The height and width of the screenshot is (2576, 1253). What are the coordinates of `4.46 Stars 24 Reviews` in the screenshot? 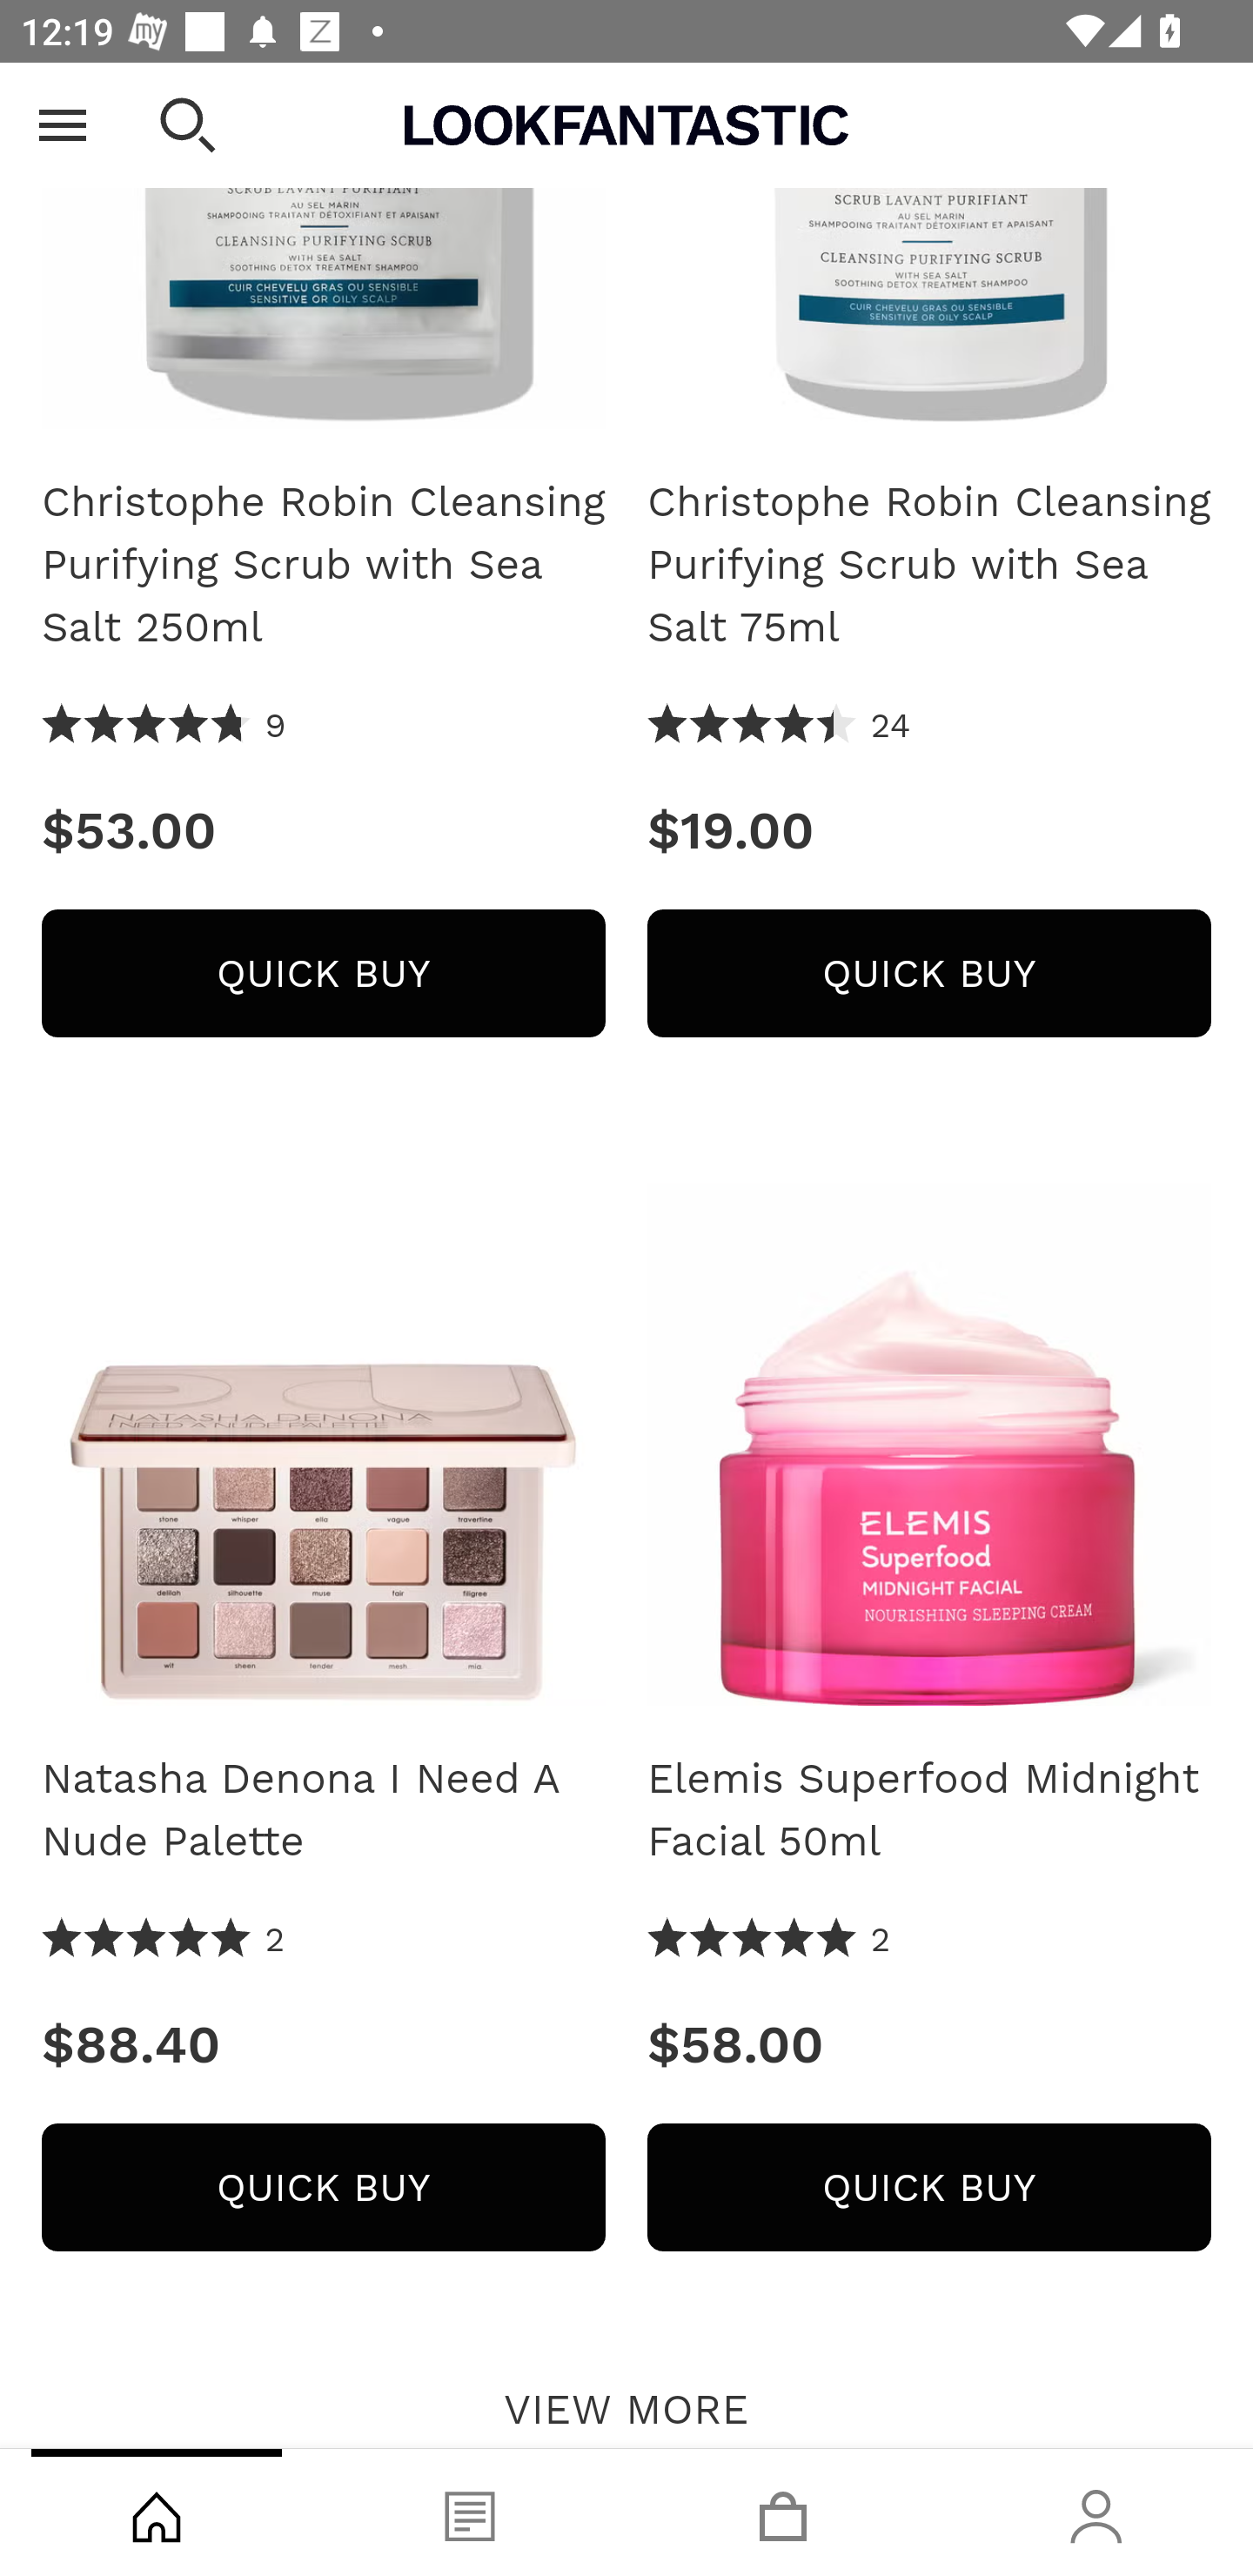 It's located at (780, 728).